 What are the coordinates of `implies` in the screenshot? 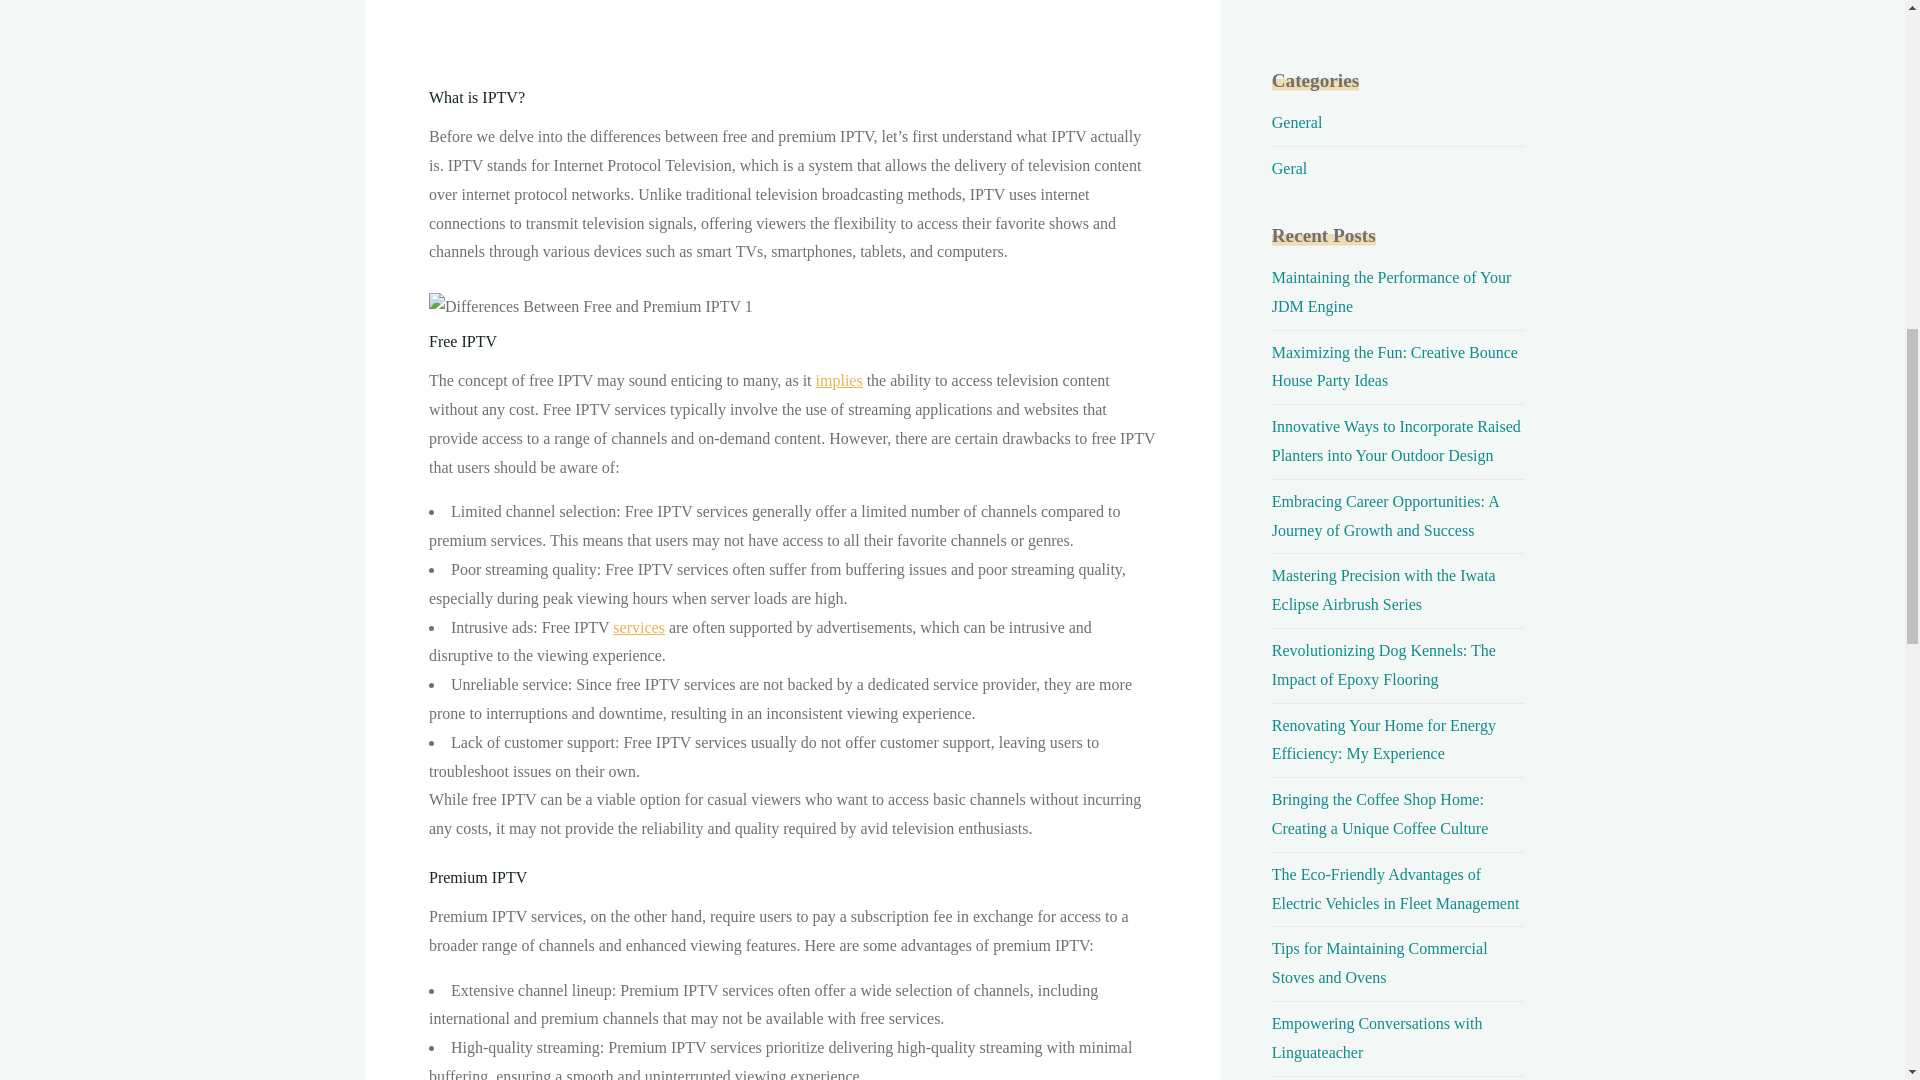 It's located at (838, 380).